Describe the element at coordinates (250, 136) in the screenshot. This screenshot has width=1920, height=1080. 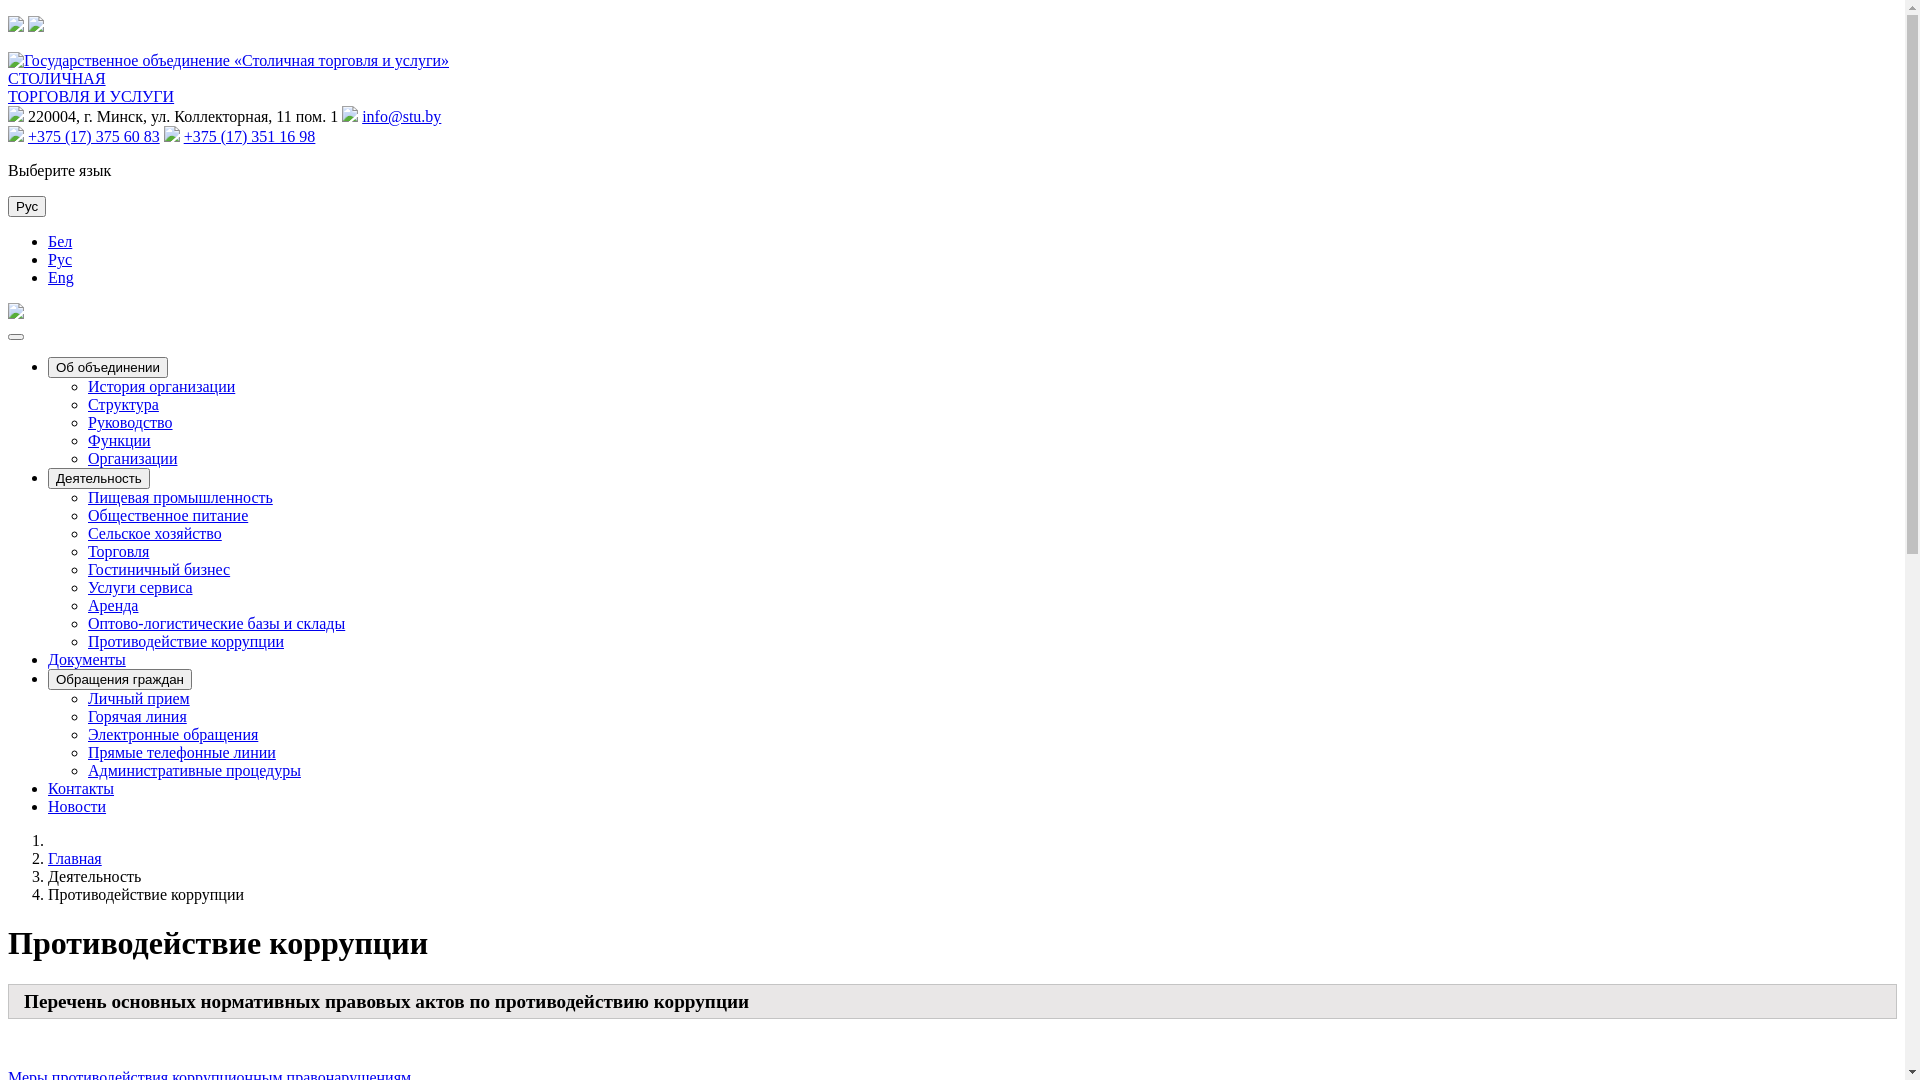
I see `+375 (17) 351 16 98` at that location.